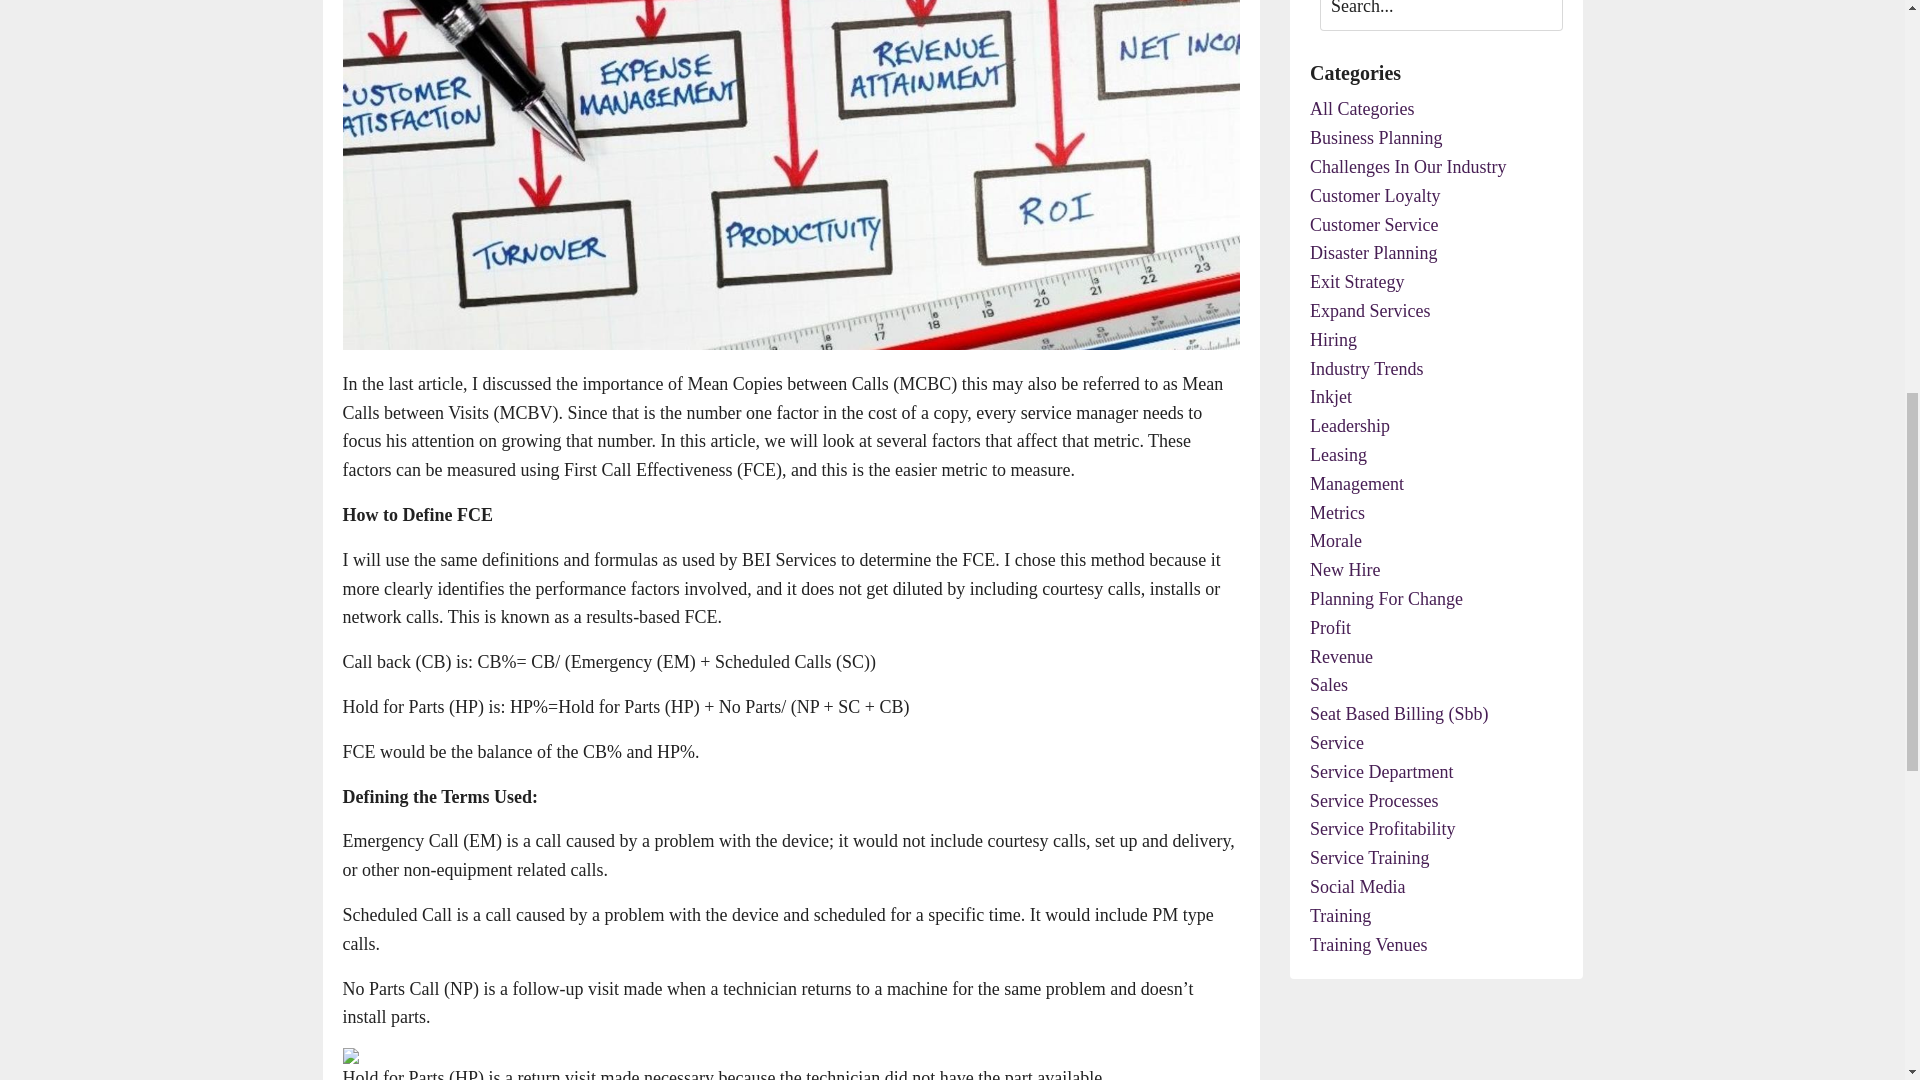  Describe the element at coordinates (1436, 110) in the screenshot. I see `All Categories` at that location.